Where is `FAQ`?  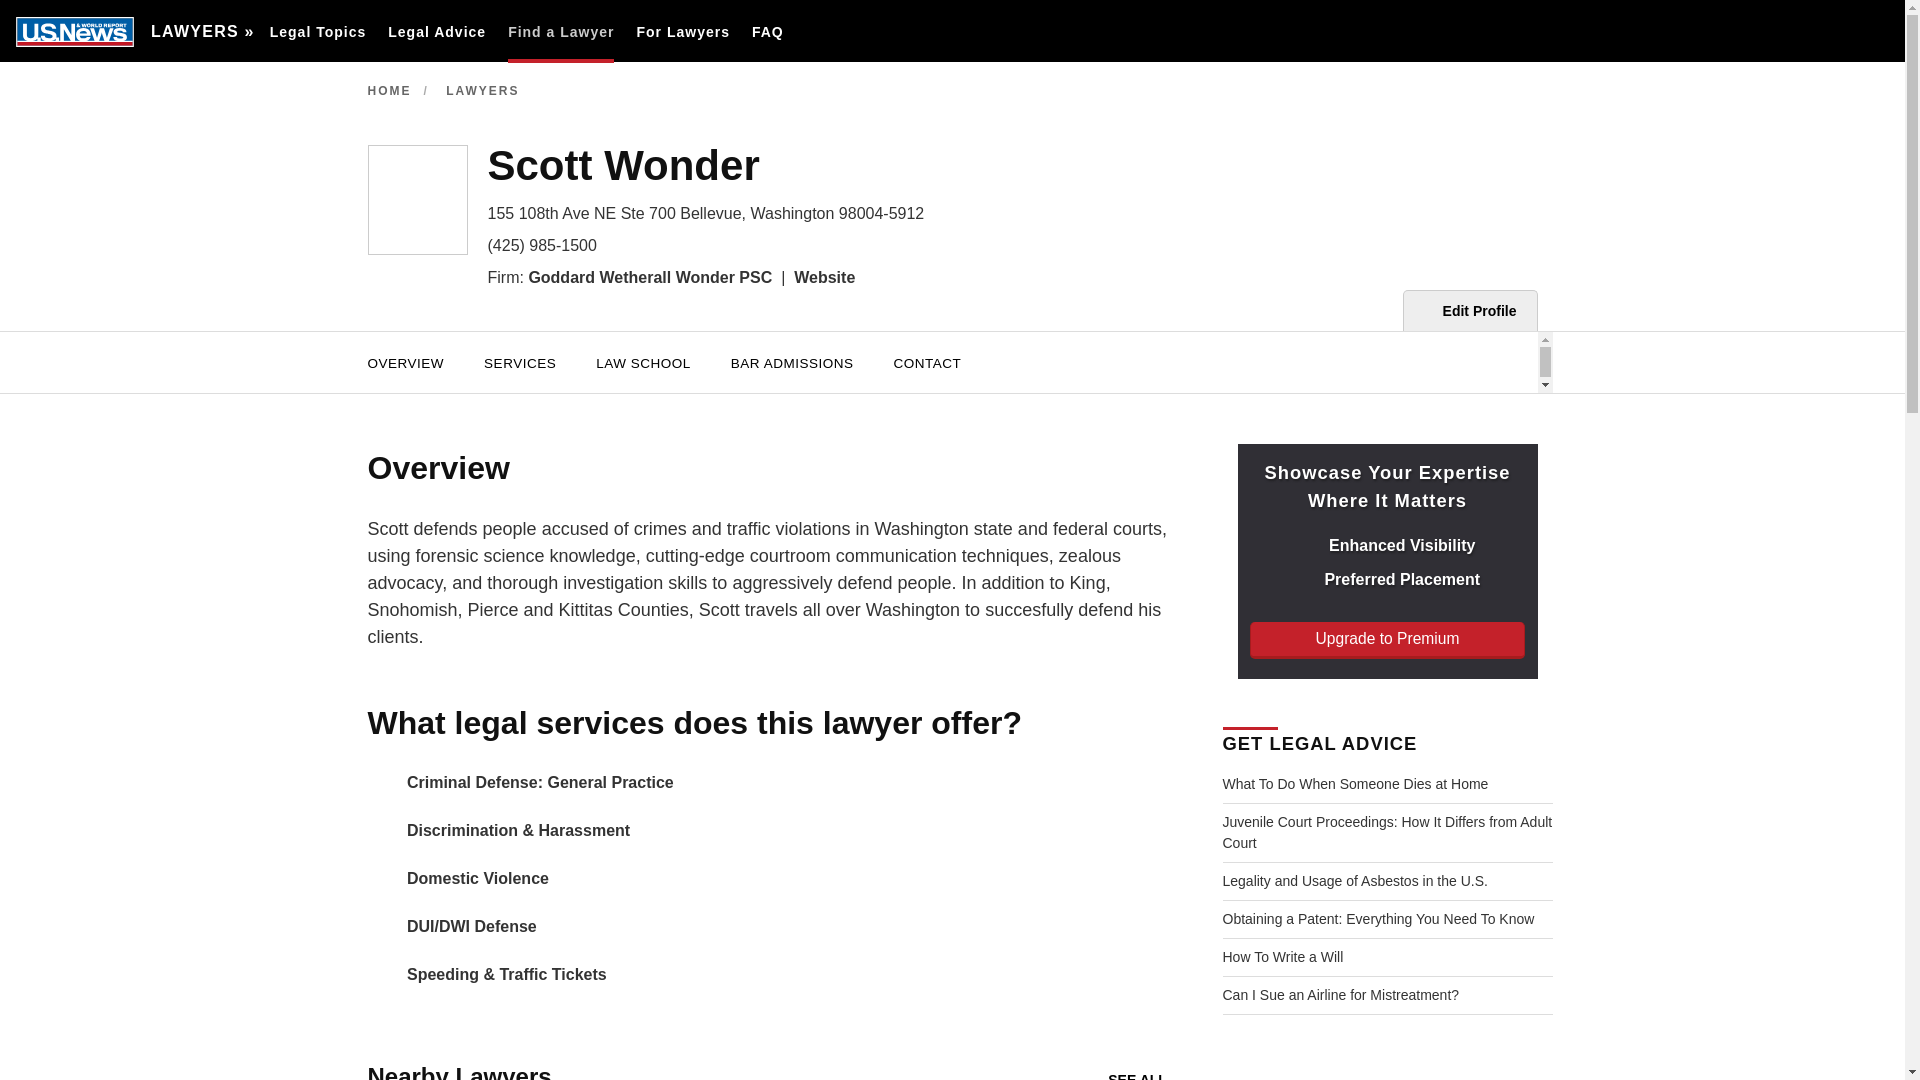
FAQ is located at coordinates (768, 31).